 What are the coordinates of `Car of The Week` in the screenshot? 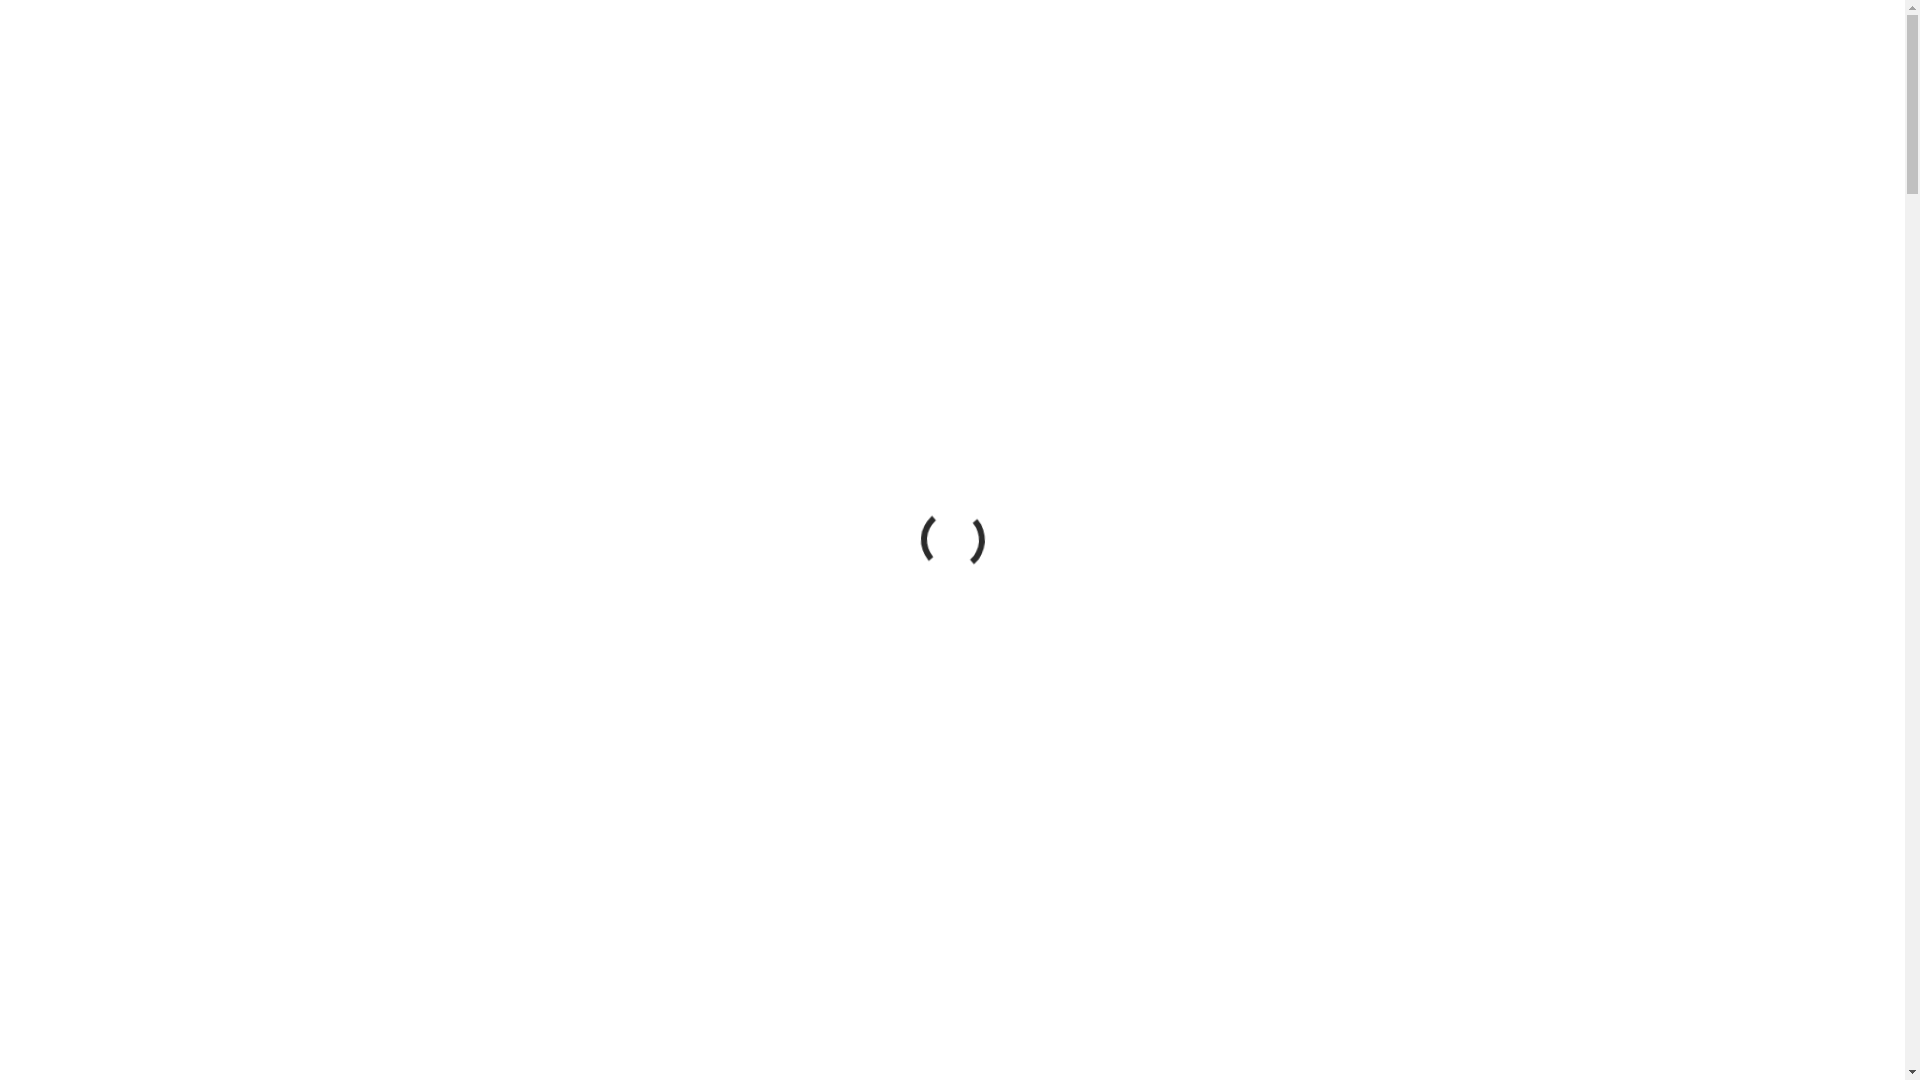 It's located at (898, 50).